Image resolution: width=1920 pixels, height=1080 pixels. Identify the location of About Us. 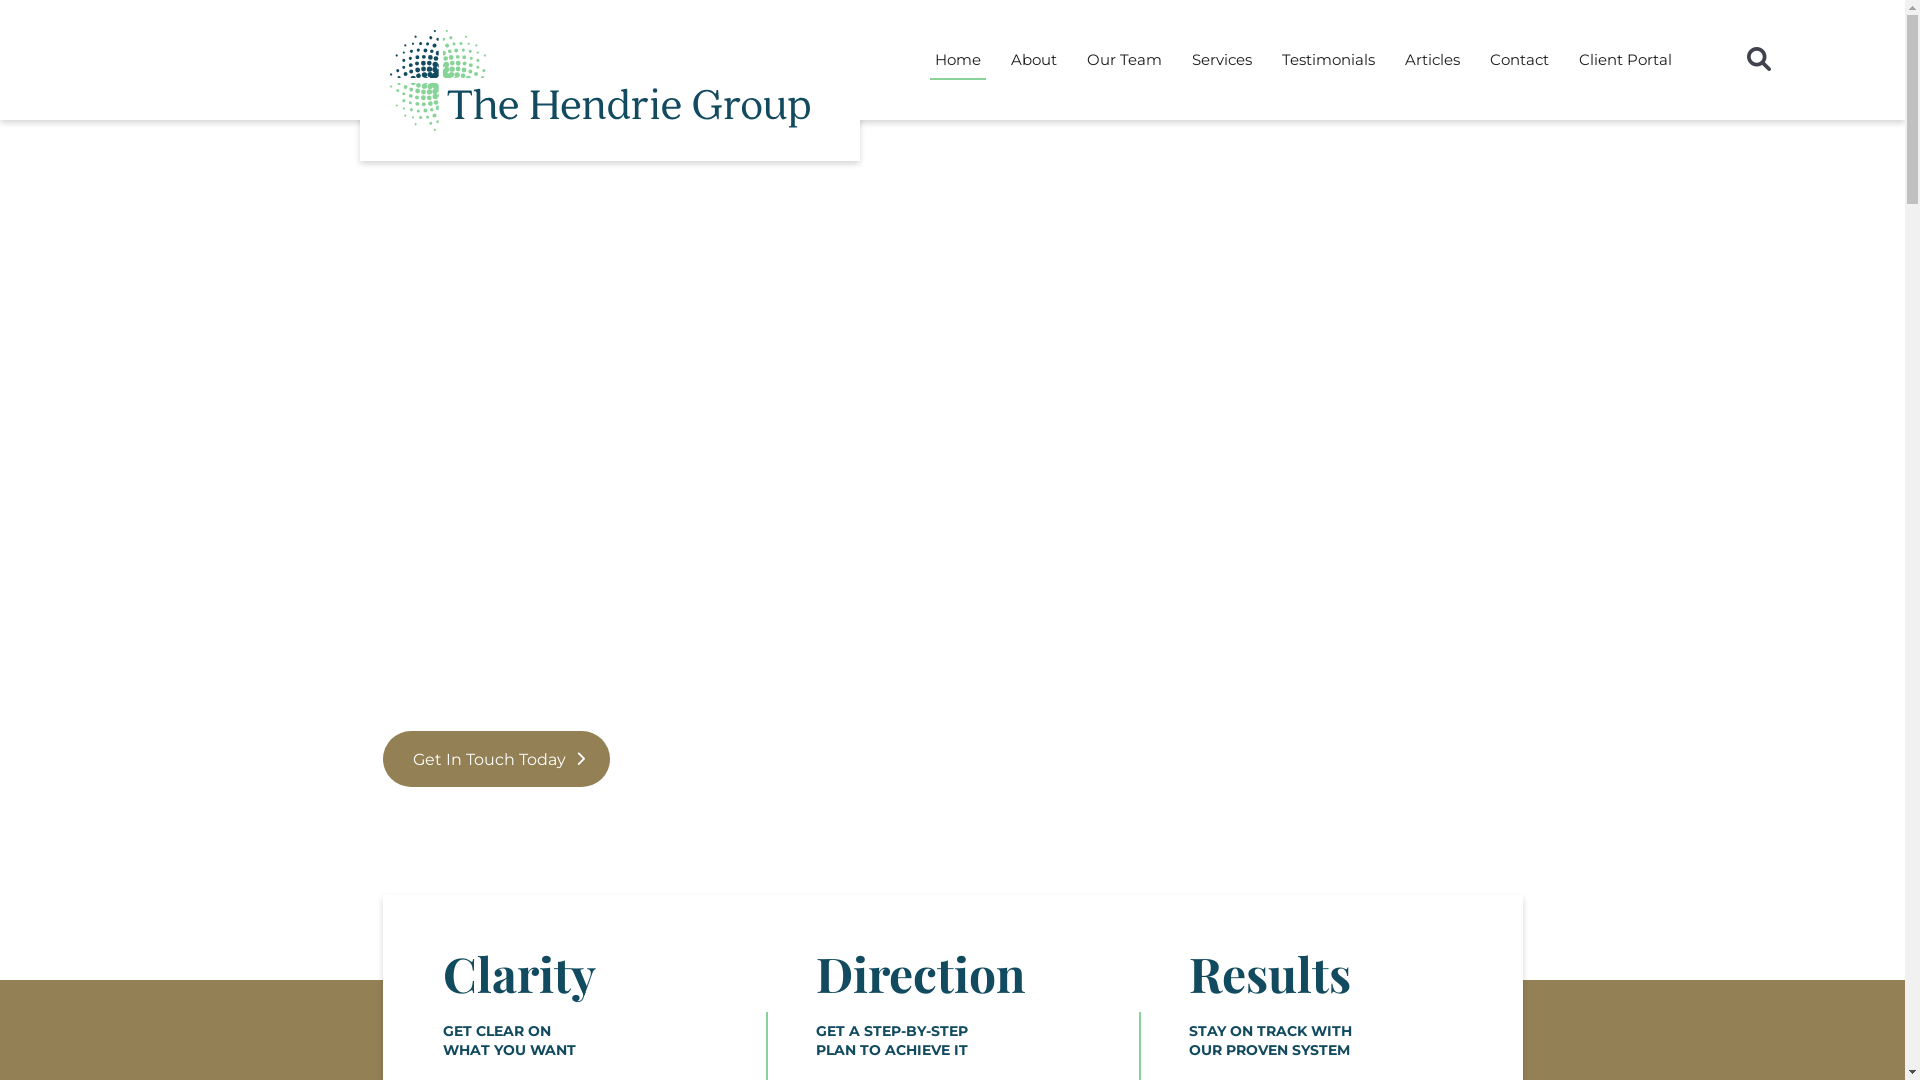
(710, 759).